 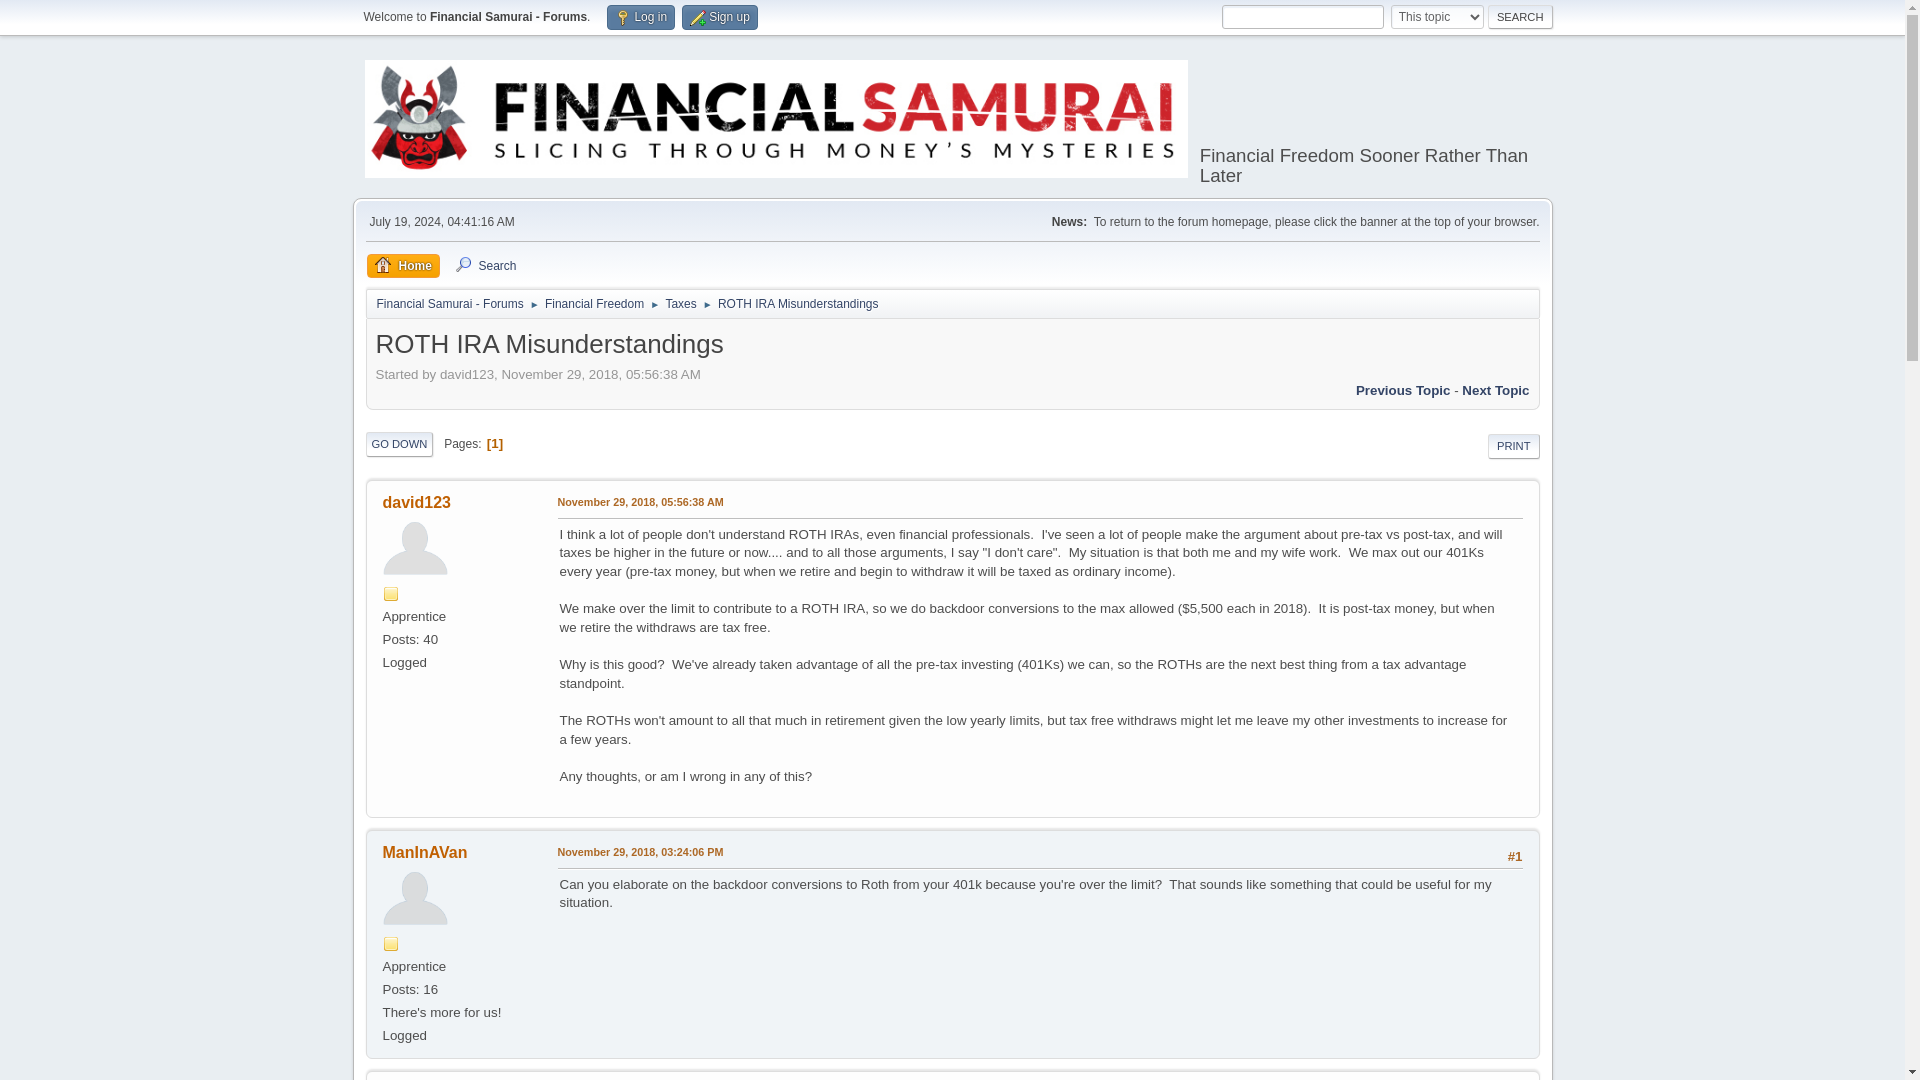 I want to click on Search, so click(x=484, y=266).